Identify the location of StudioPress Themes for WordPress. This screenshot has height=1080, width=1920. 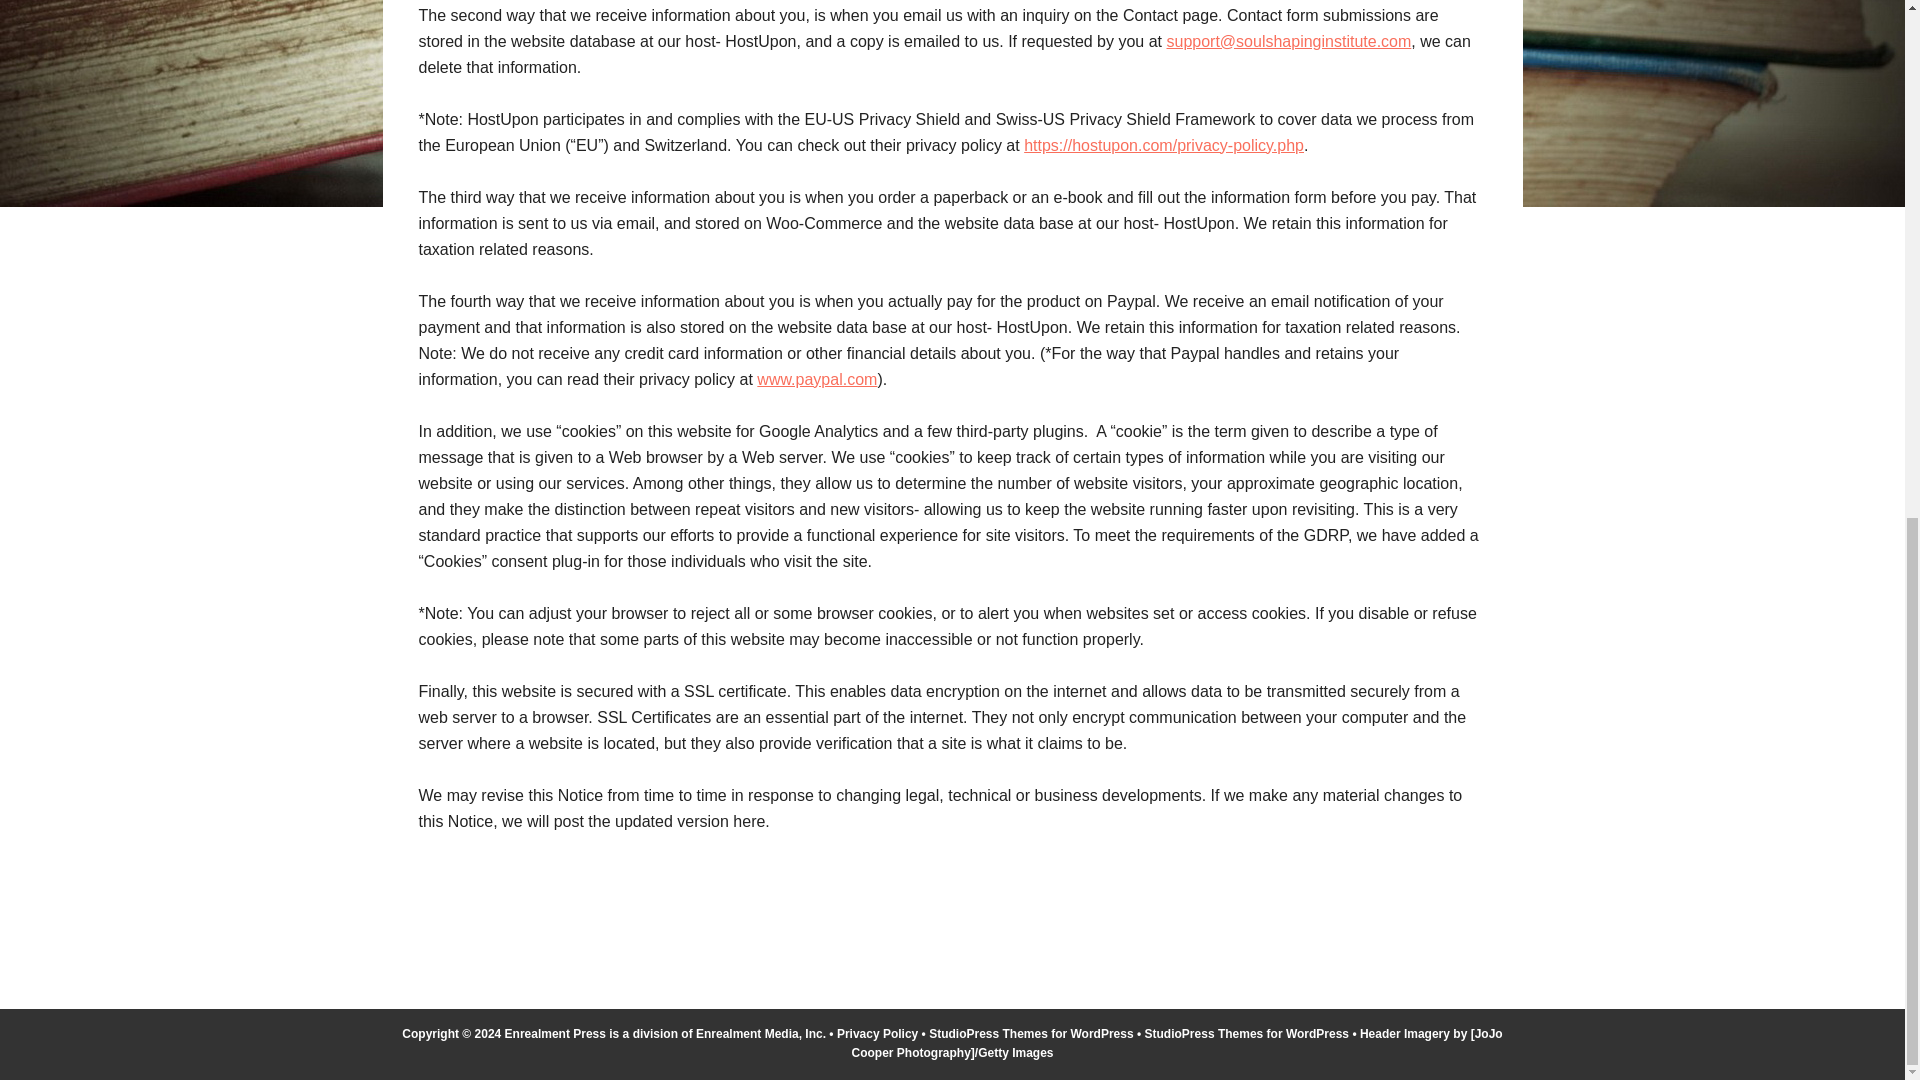
(1246, 1034).